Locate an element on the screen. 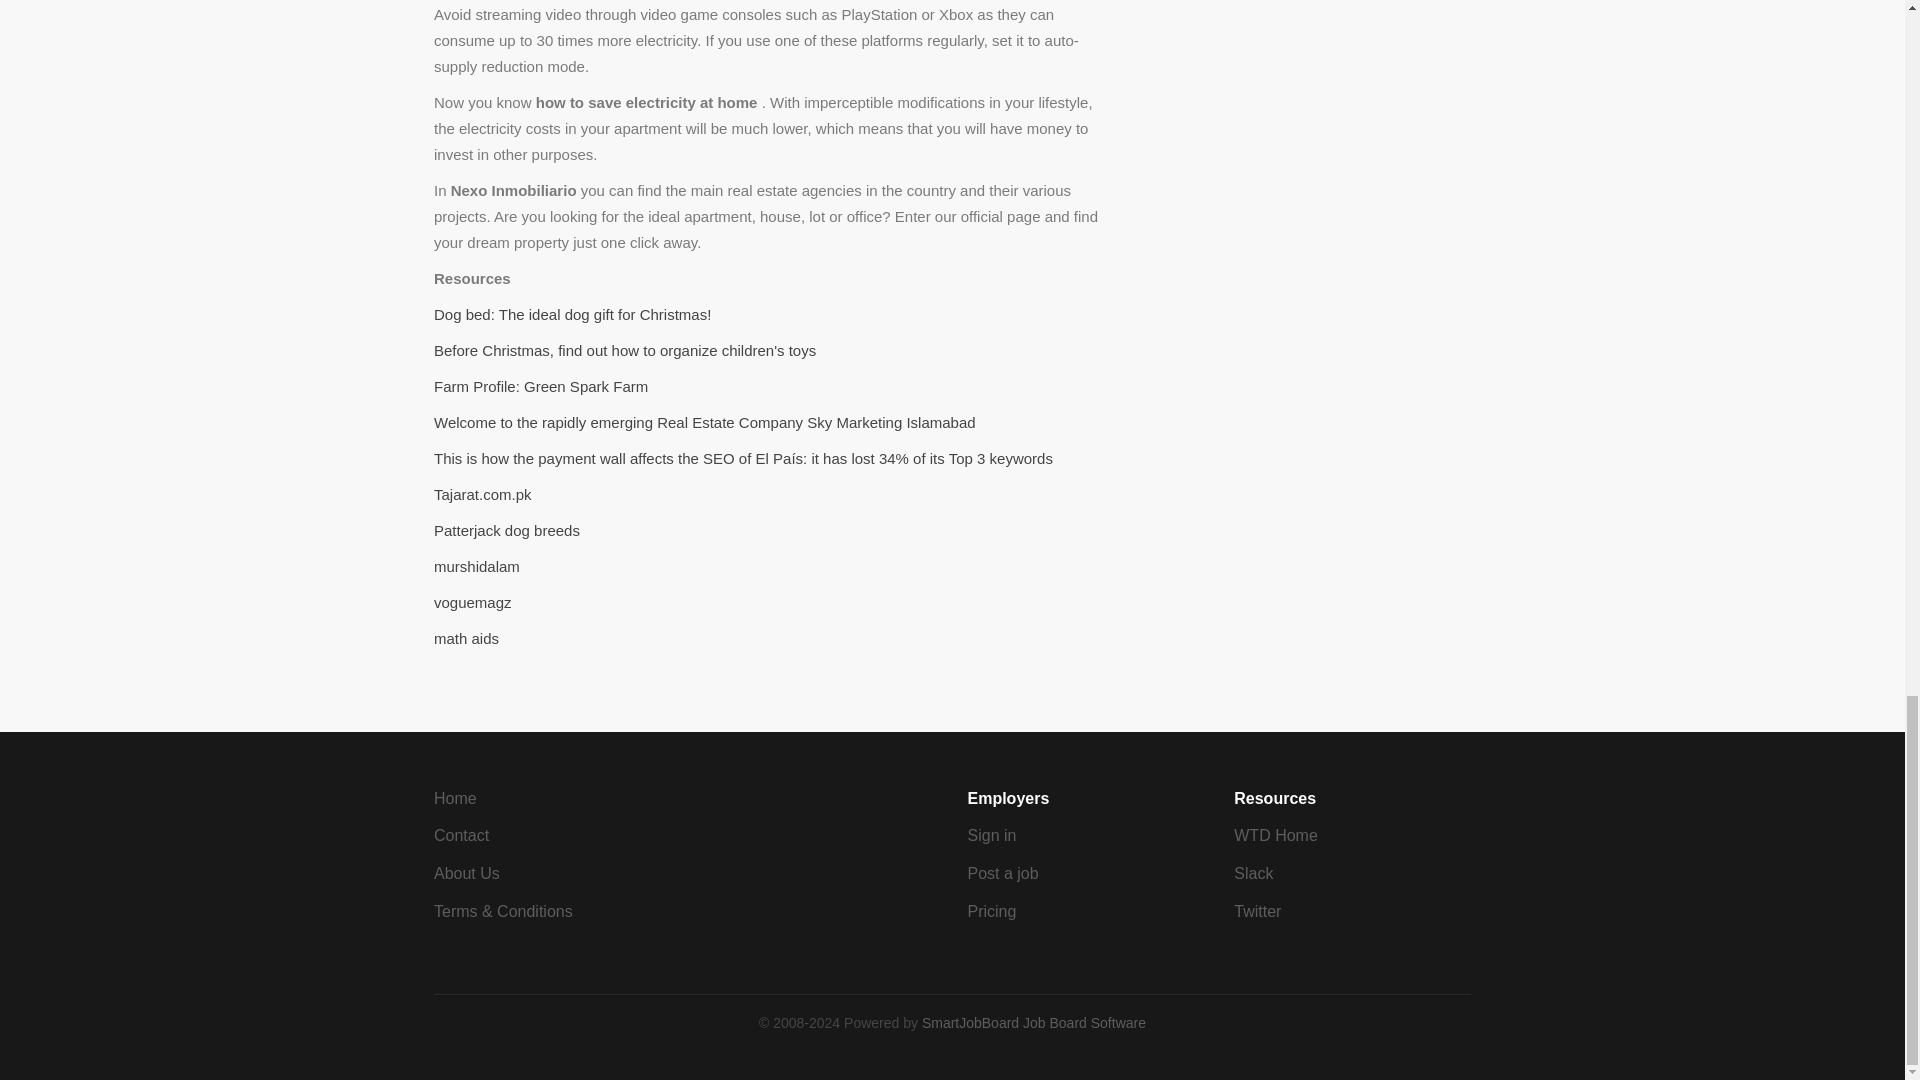  Contact is located at coordinates (461, 835).